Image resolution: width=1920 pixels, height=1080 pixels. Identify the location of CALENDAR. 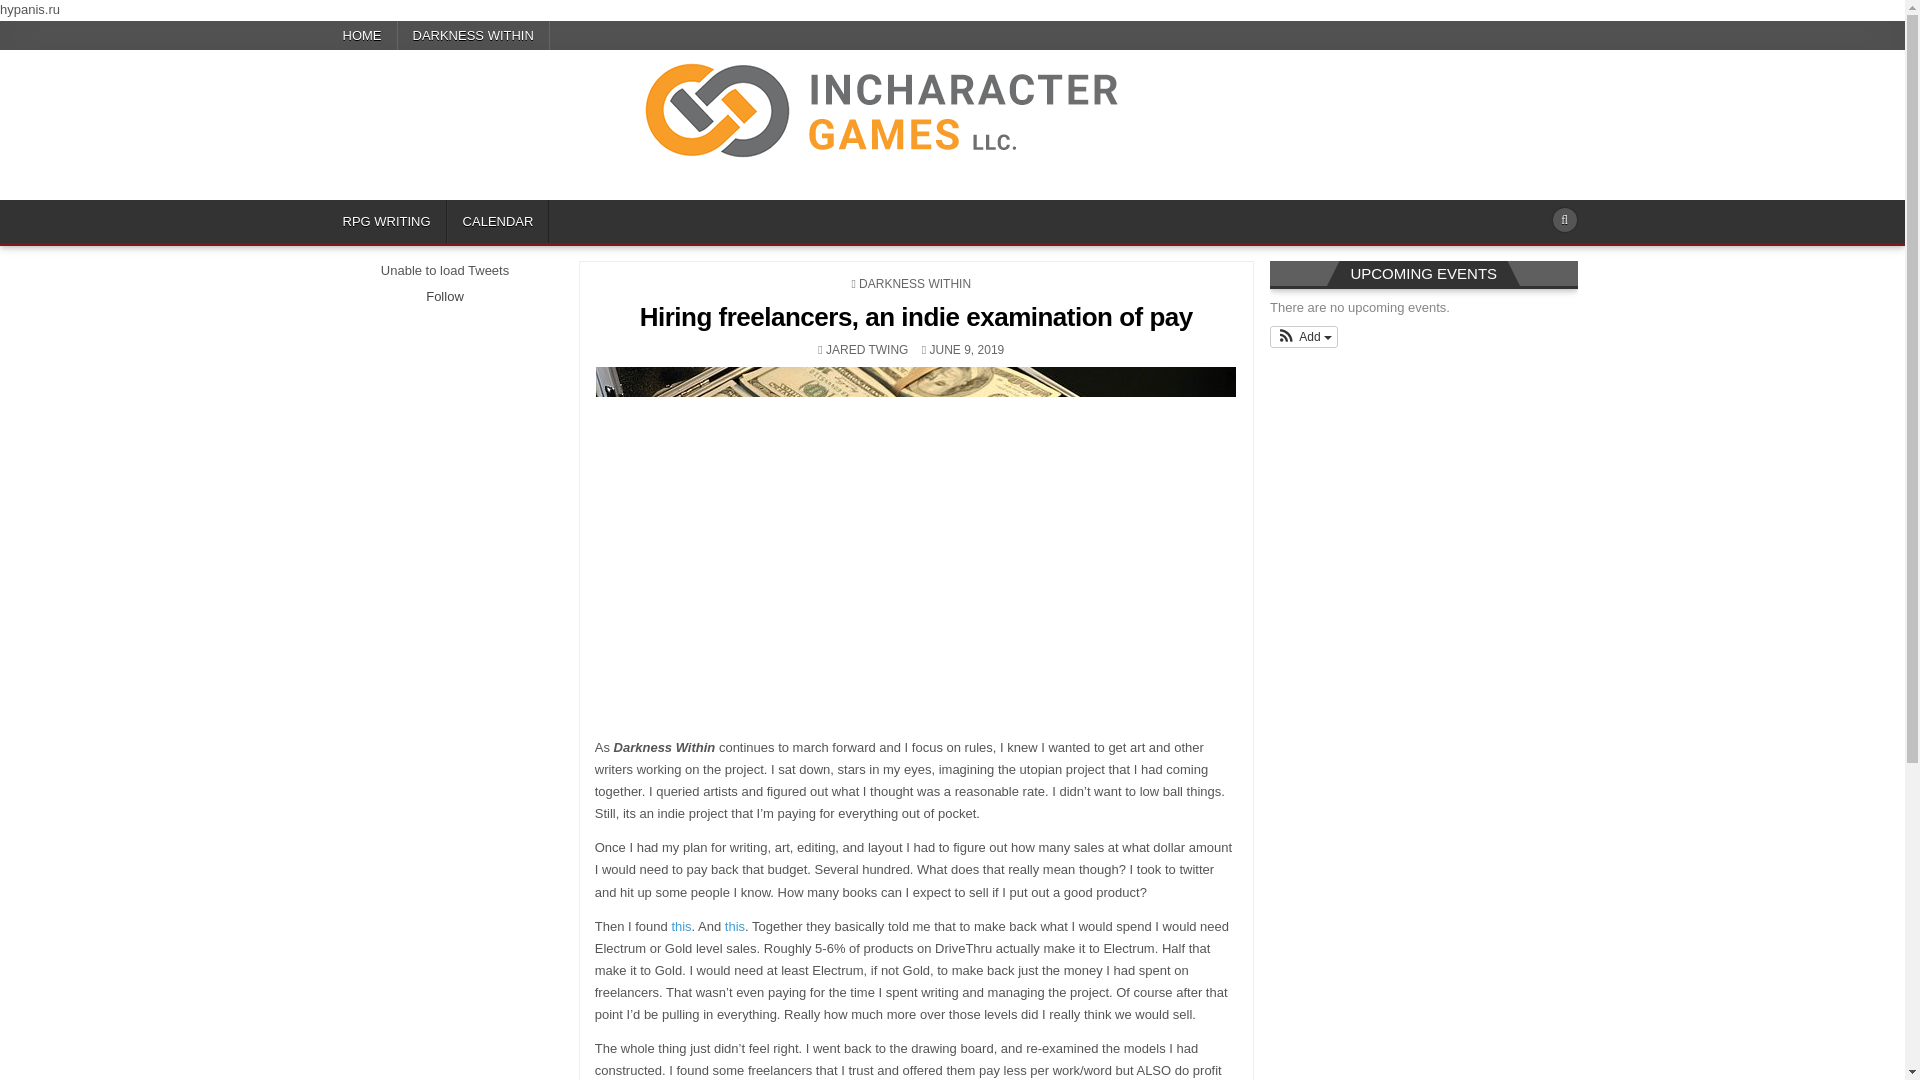
(498, 221).